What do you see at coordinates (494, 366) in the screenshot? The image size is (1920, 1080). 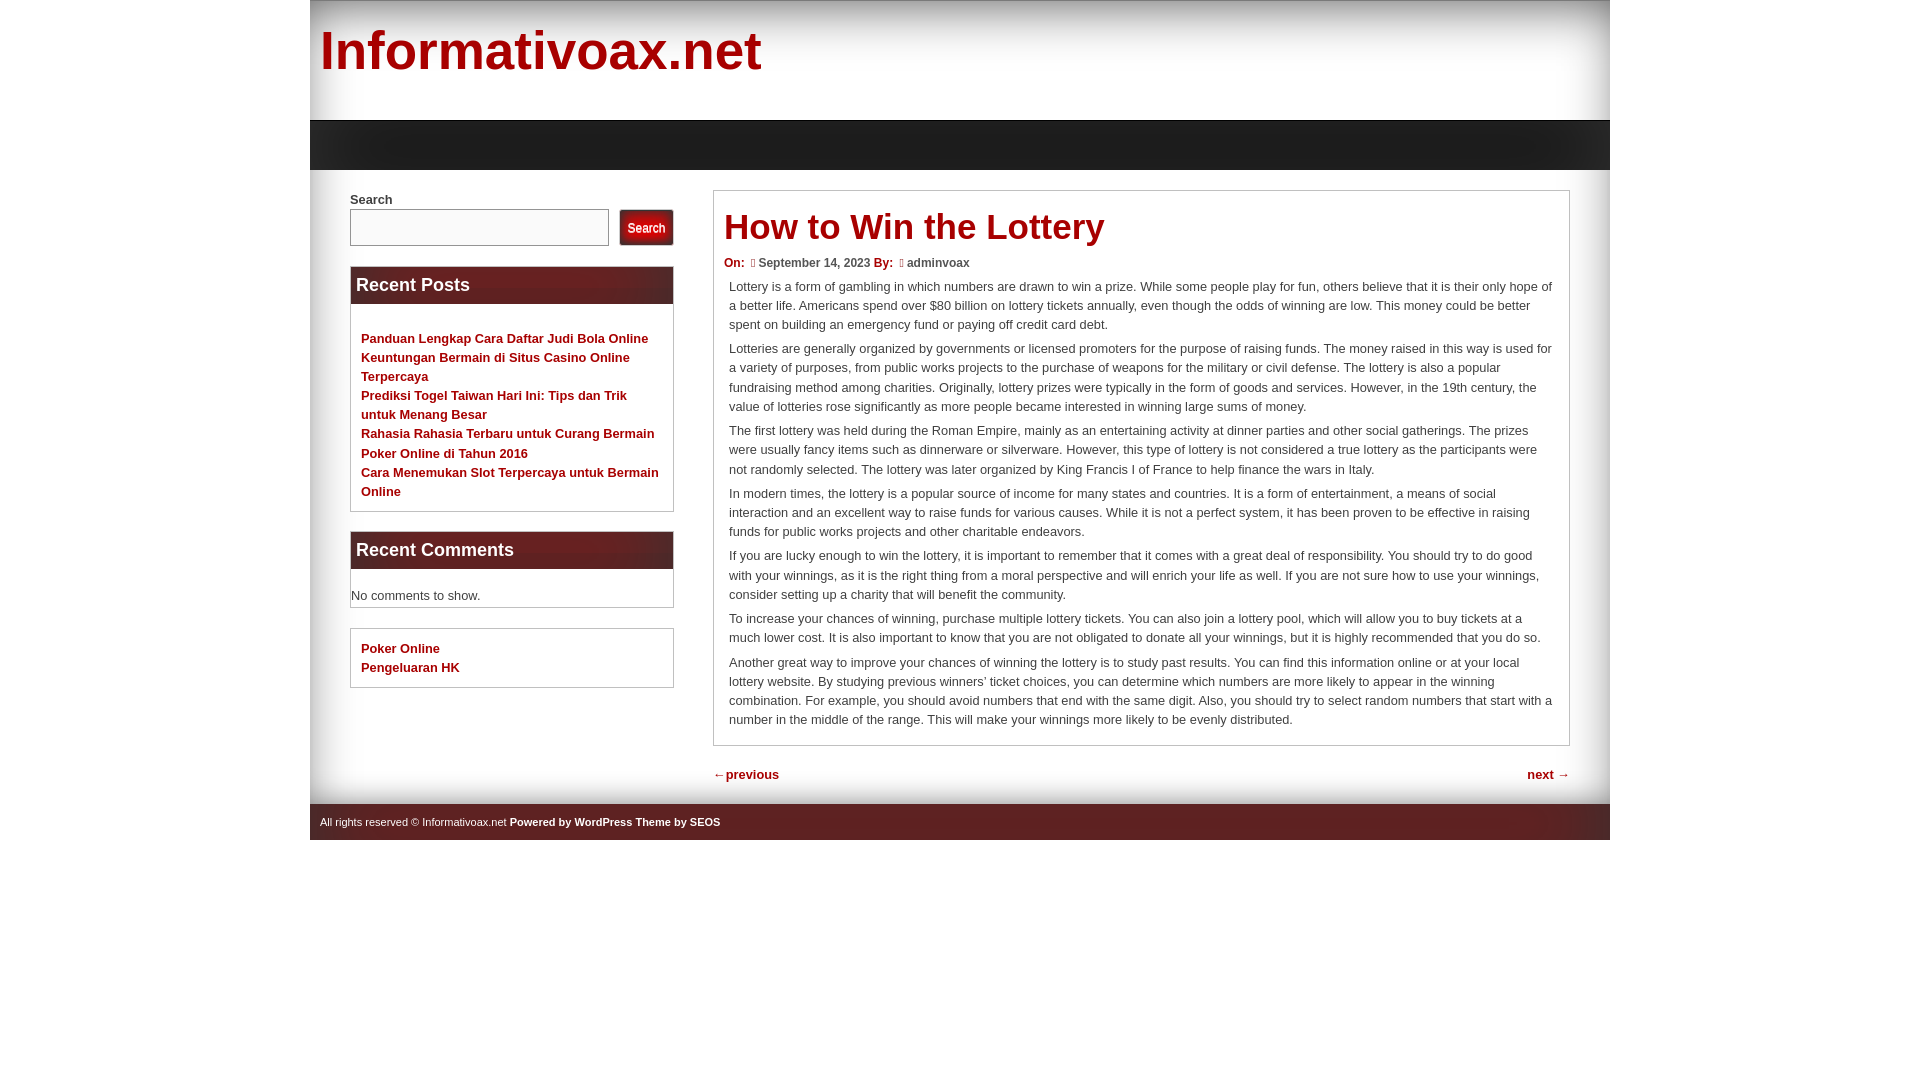 I see `Keuntungan Bermain di Situs Casino Online Terpercaya` at bounding box center [494, 366].